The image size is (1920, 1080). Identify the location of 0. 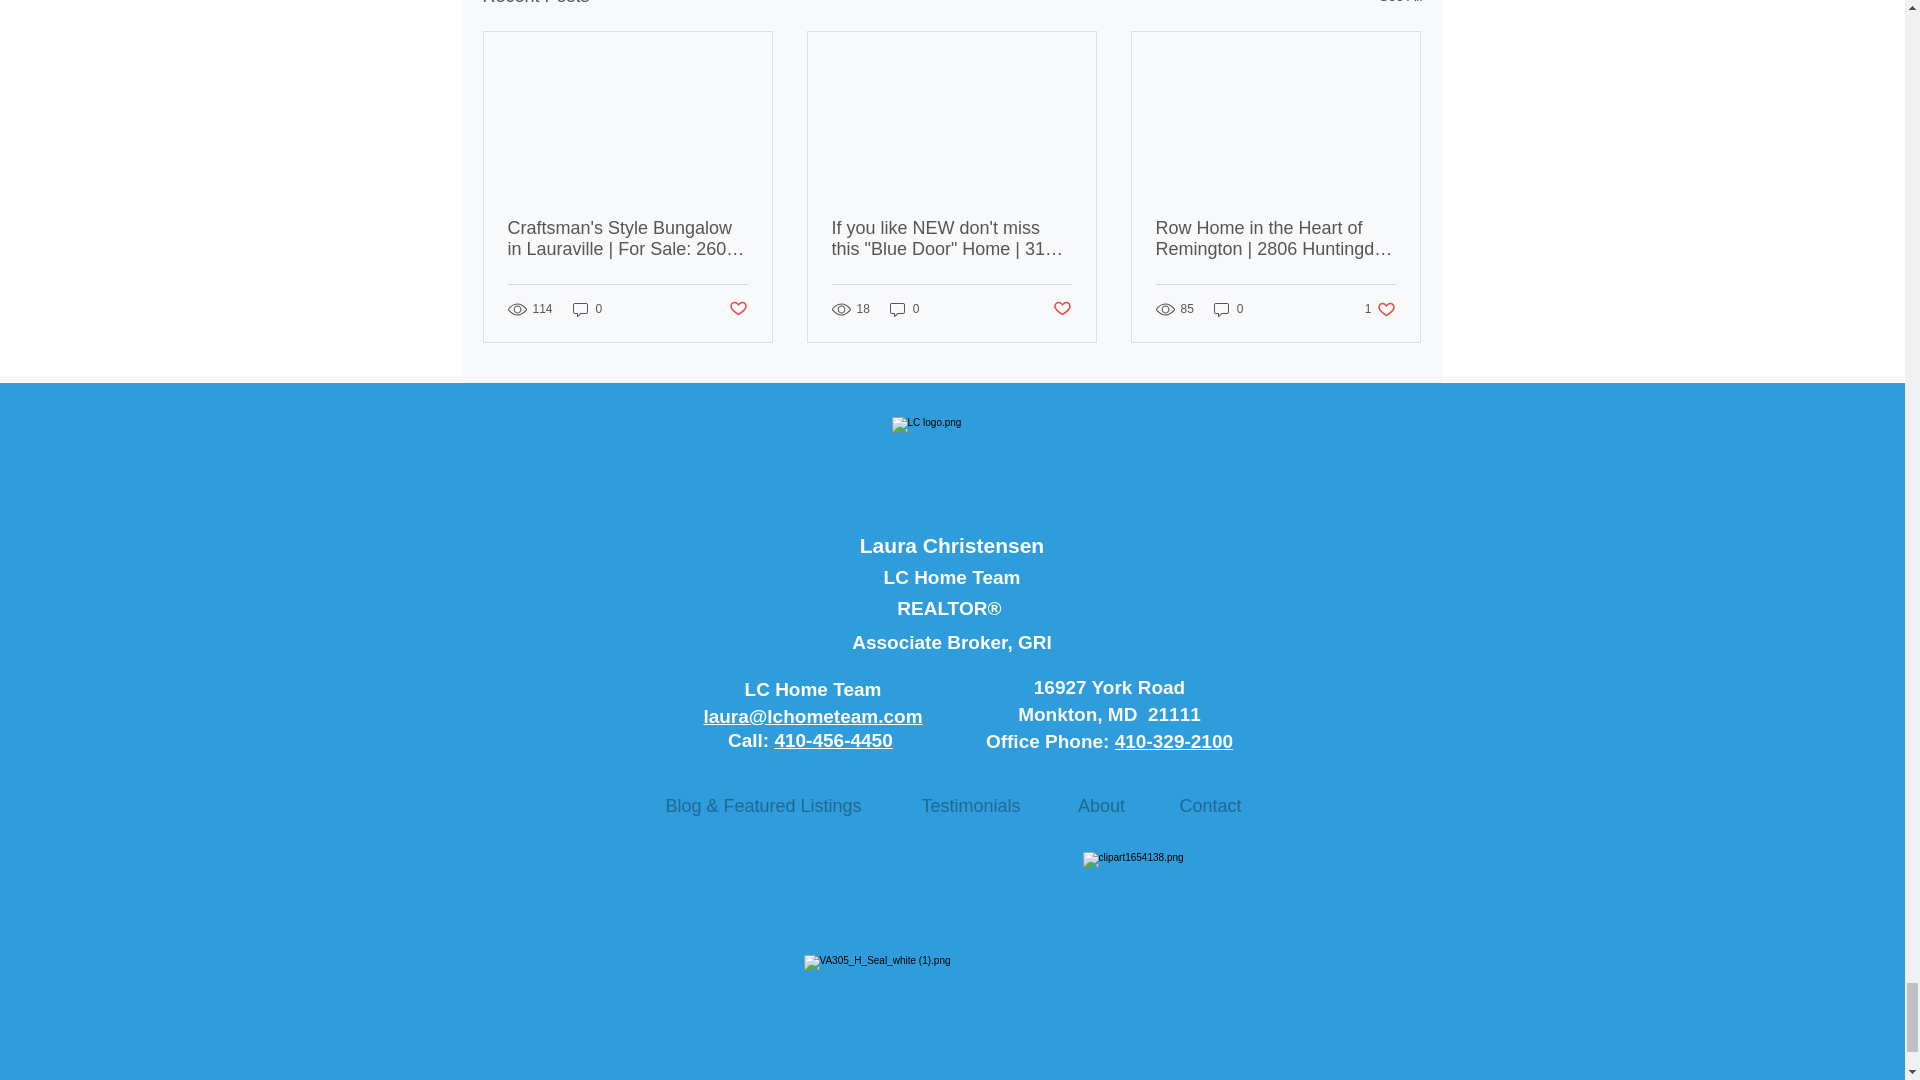
(587, 309).